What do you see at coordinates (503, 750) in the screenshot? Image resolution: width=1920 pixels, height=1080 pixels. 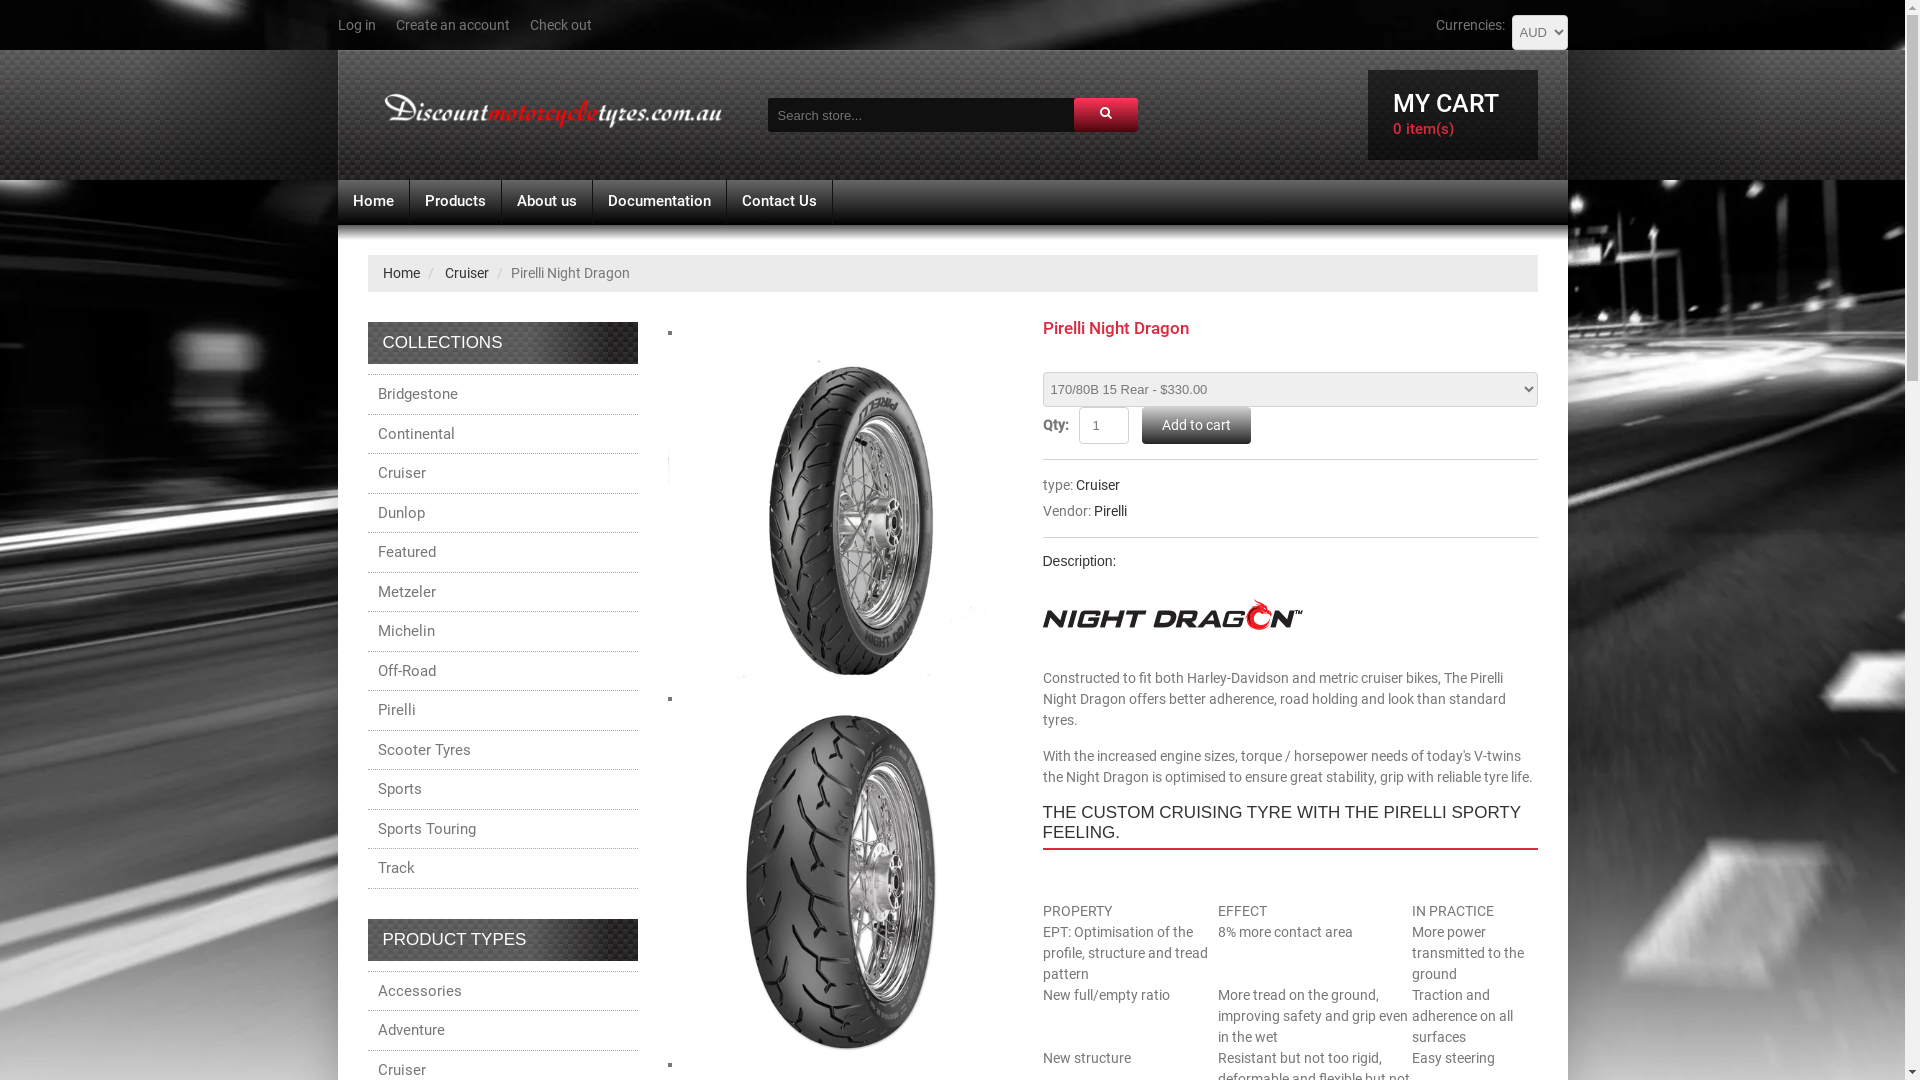 I see `Scooter Tyres` at bounding box center [503, 750].